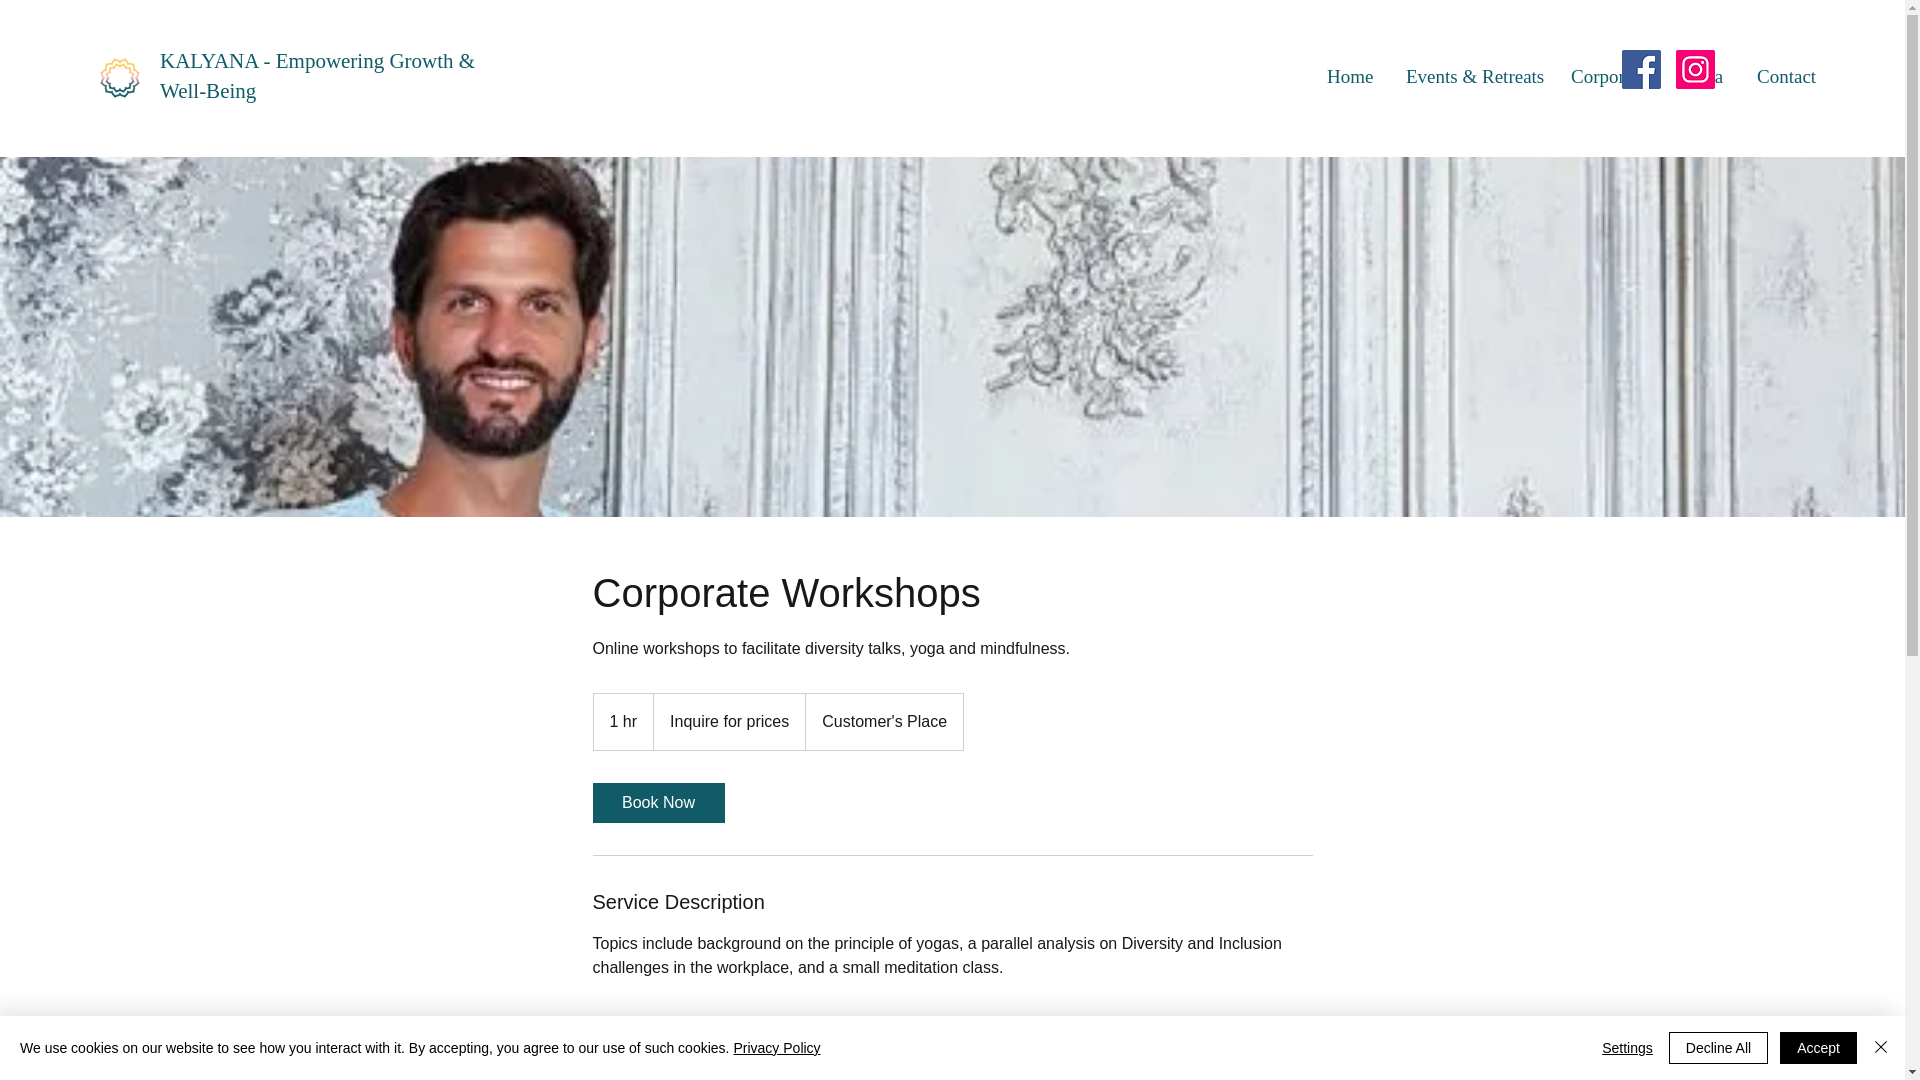 Image resolution: width=1920 pixels, height=1080 pixels. What do you see at coordinates (1786, 76) in the screenshot?
I see `Contact` at bounding box center [1786, 76].